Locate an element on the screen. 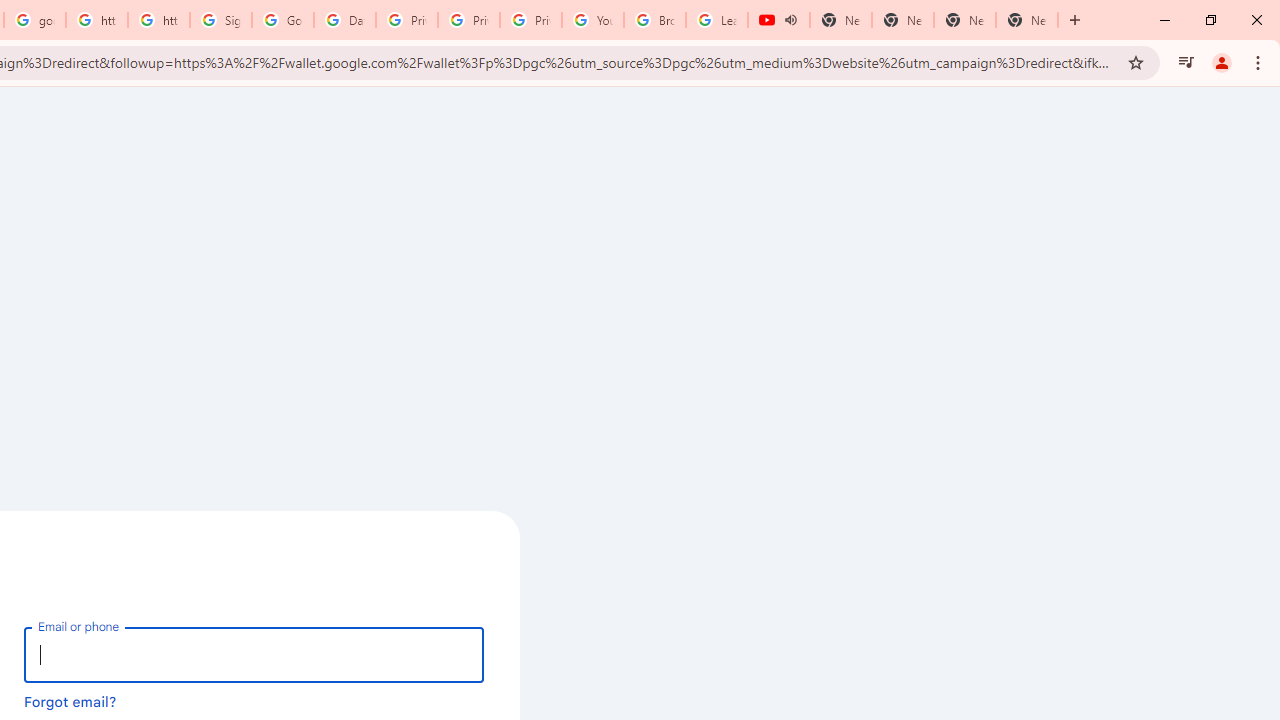 This screenshot has height=720, width=1280. Privacy Help Center - Policies Help is located at coordinates (406, 20).